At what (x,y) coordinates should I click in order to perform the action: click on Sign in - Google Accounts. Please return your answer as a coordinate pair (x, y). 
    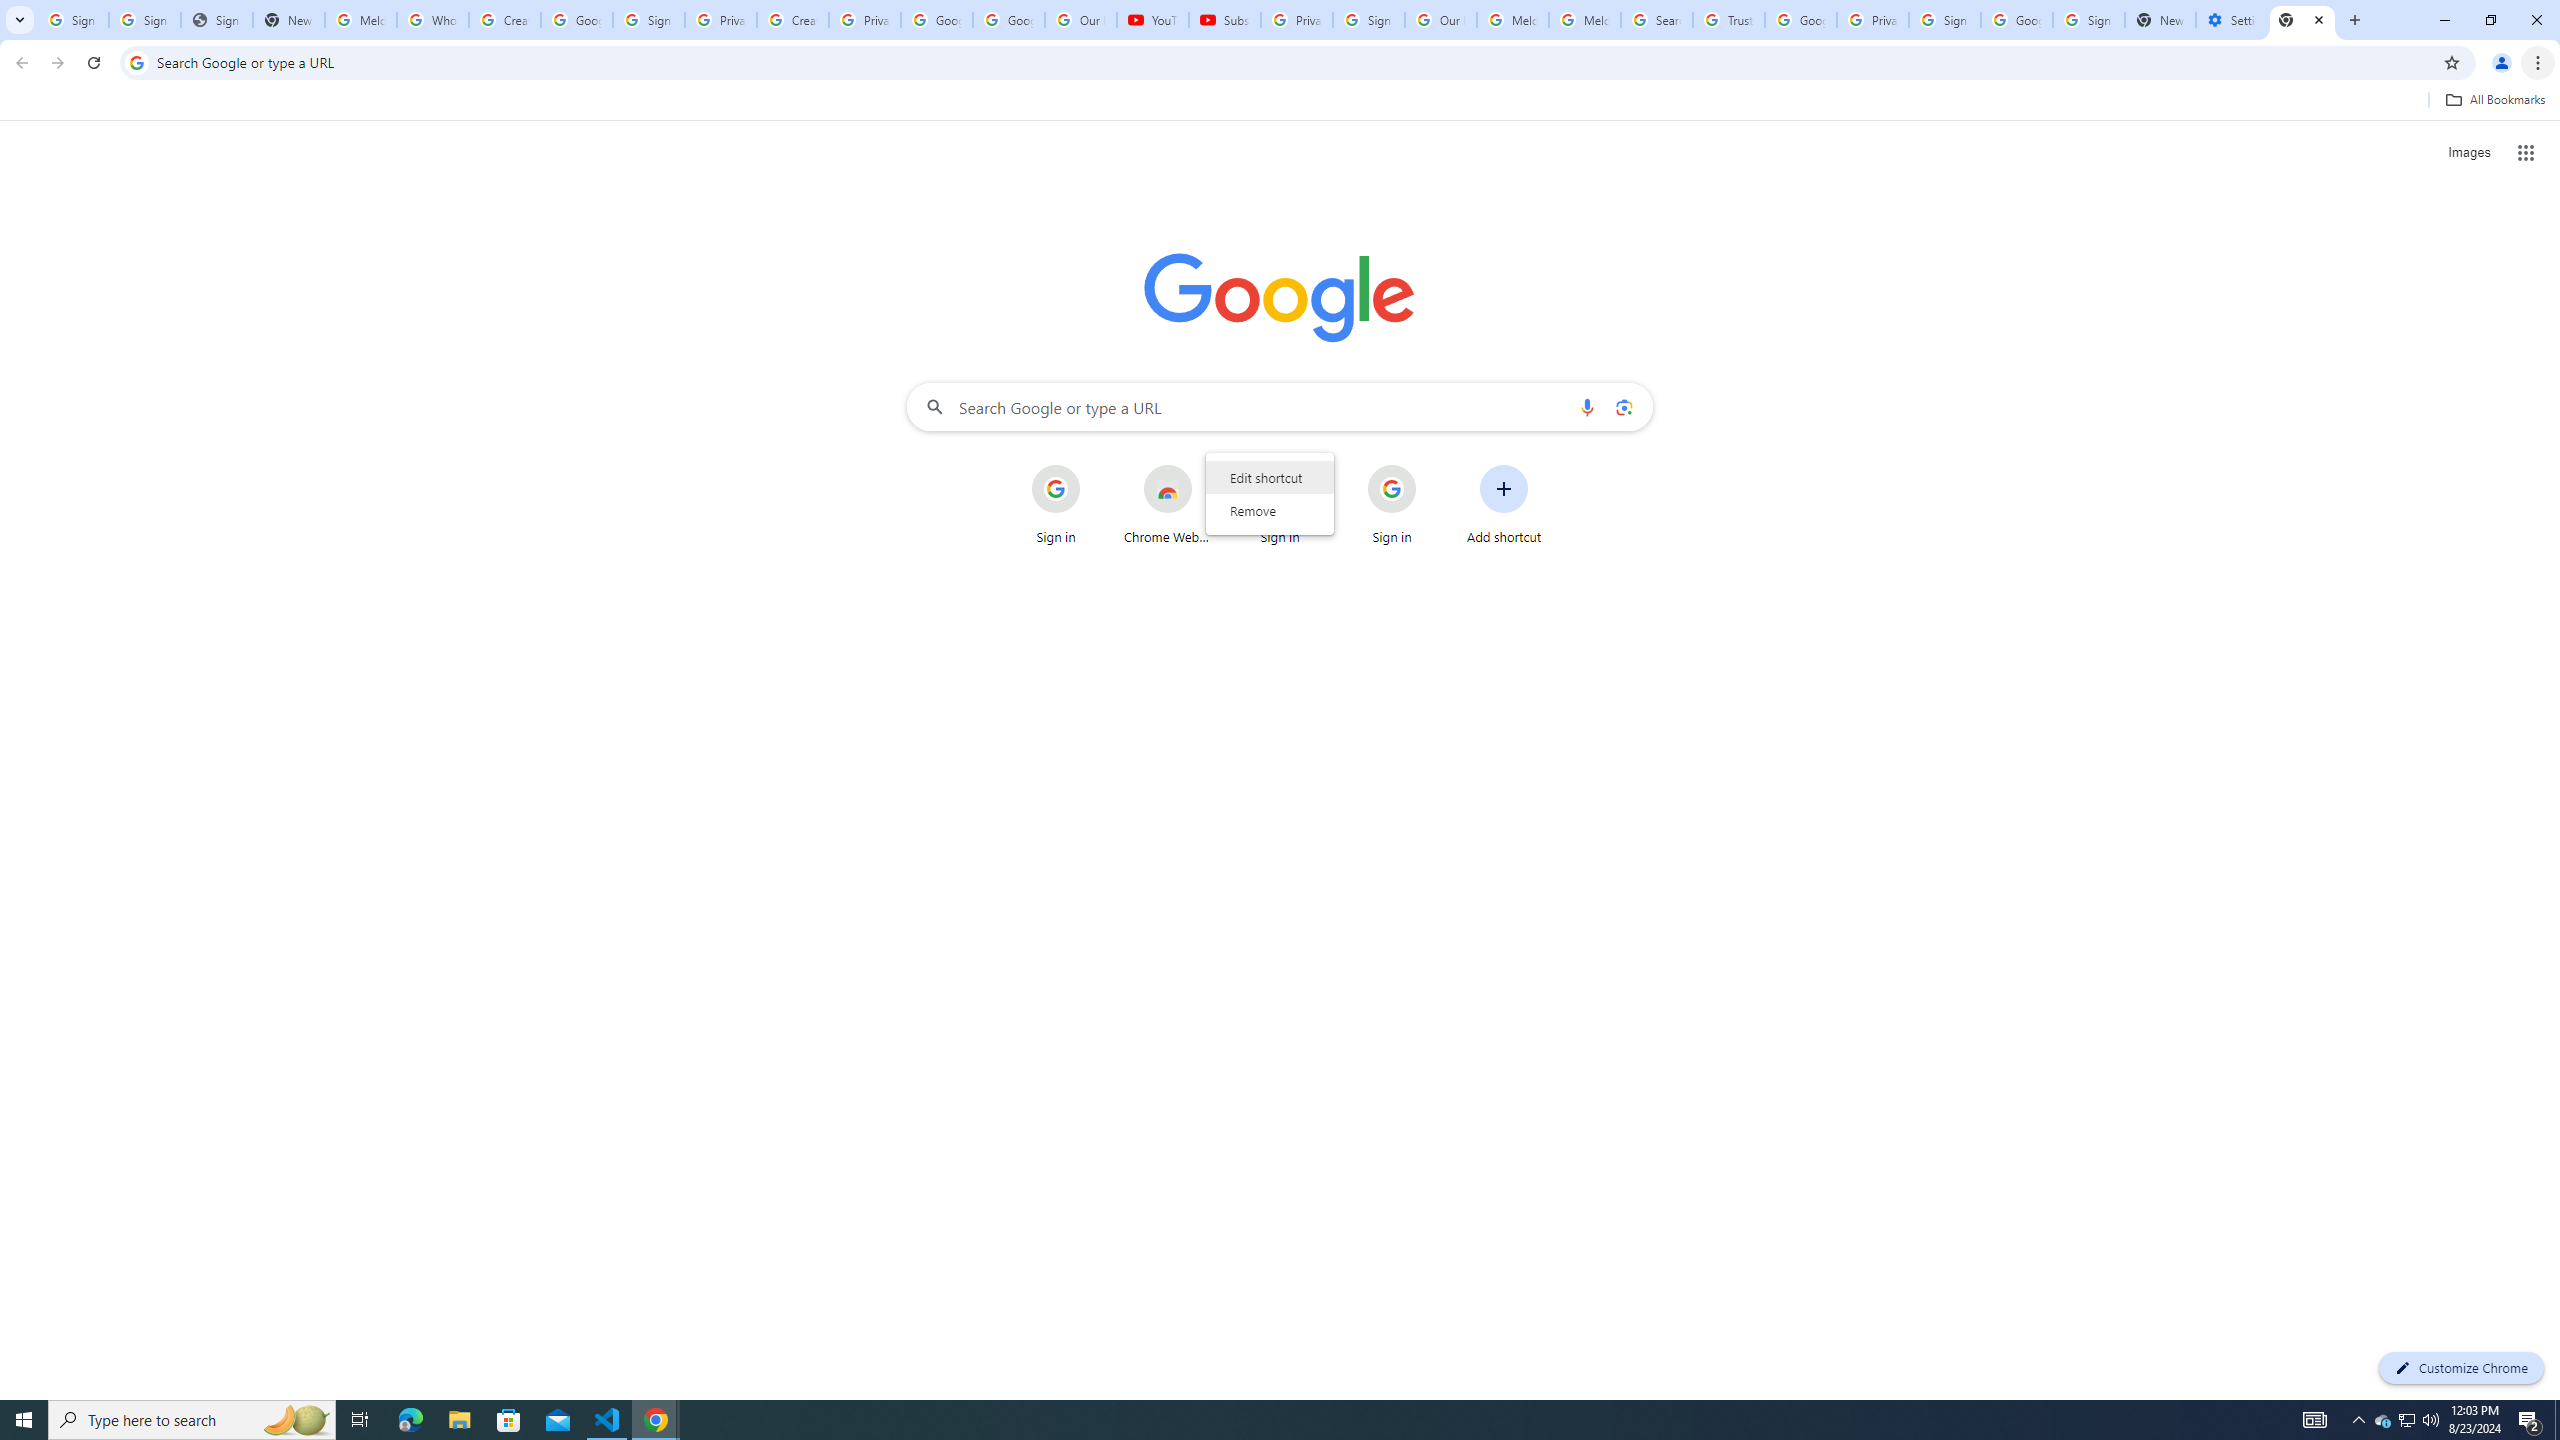
    Looking at the image, I should click on (648, 20).